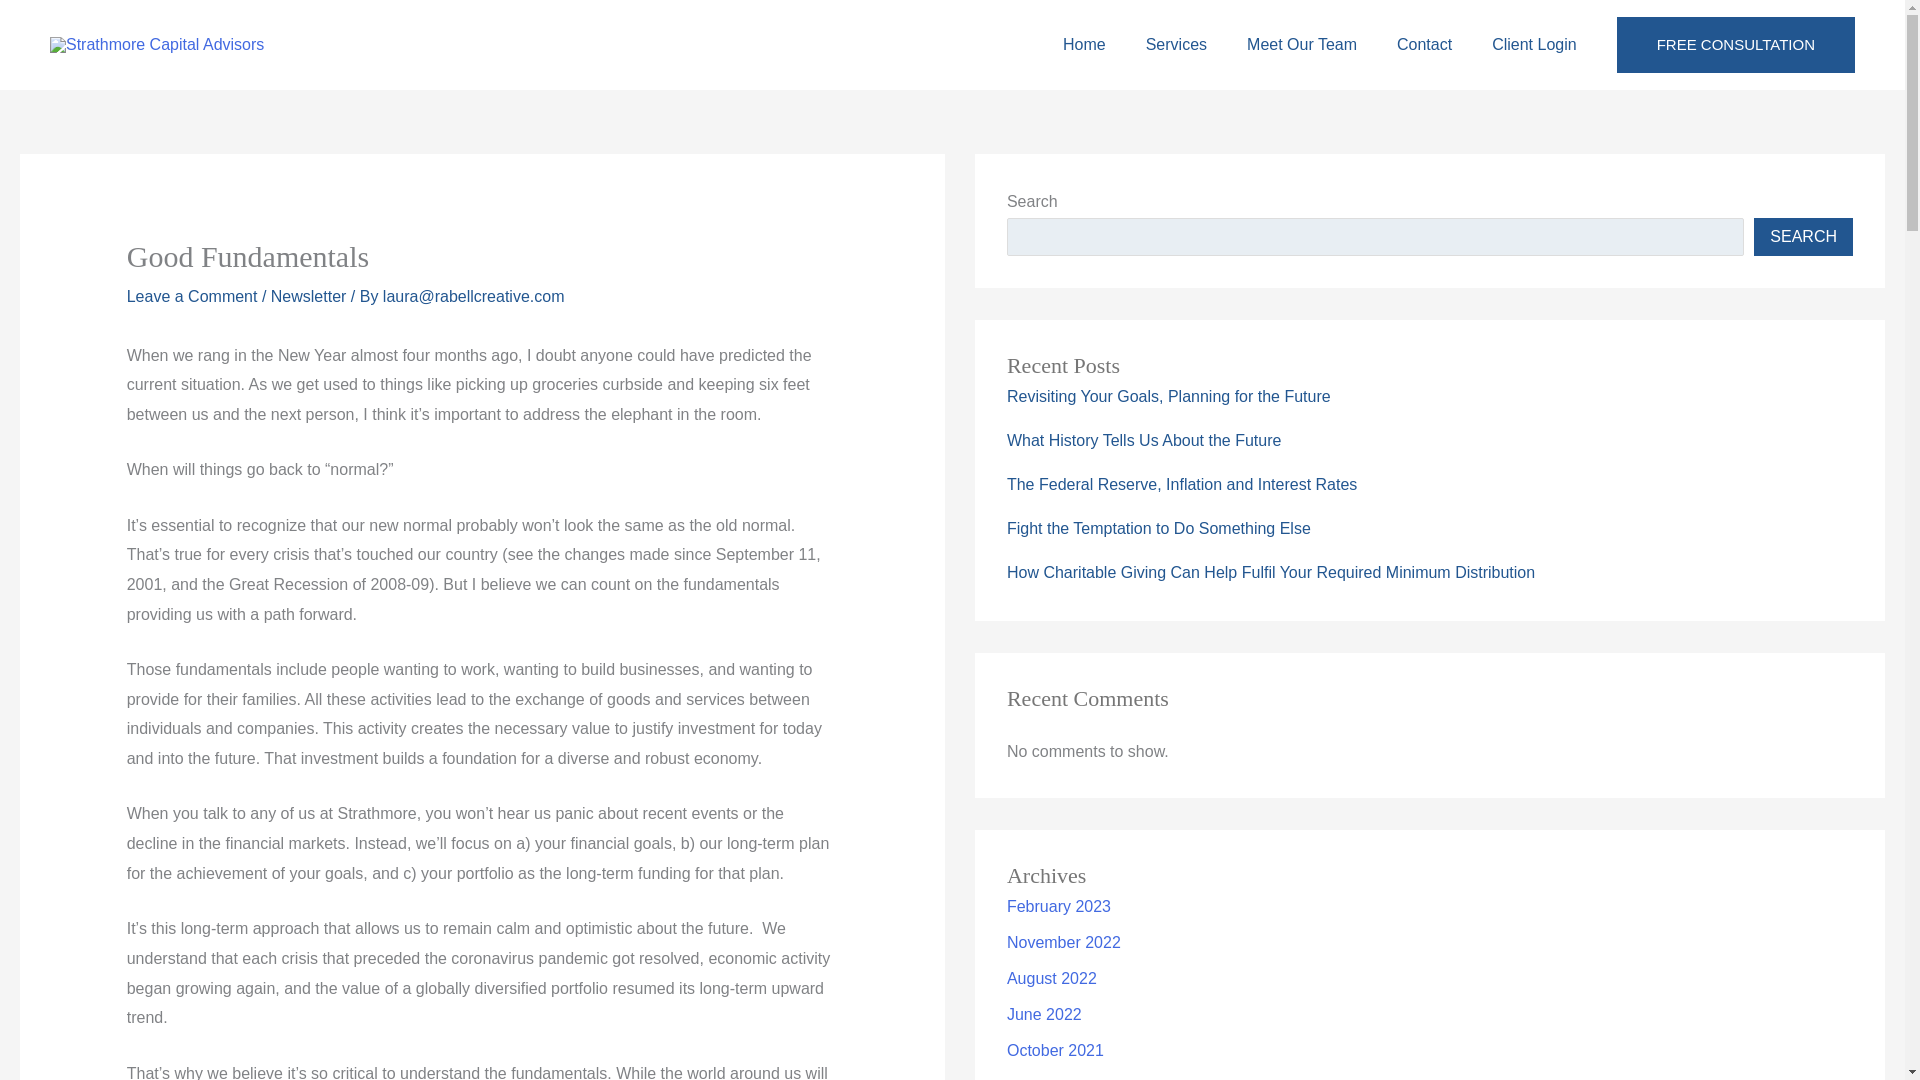  What do you see at coordinates (1168, 439) in the screenshot?
I see `Revisiting Your Goals, Planning for the Future` at bounding box center [1168, 439].